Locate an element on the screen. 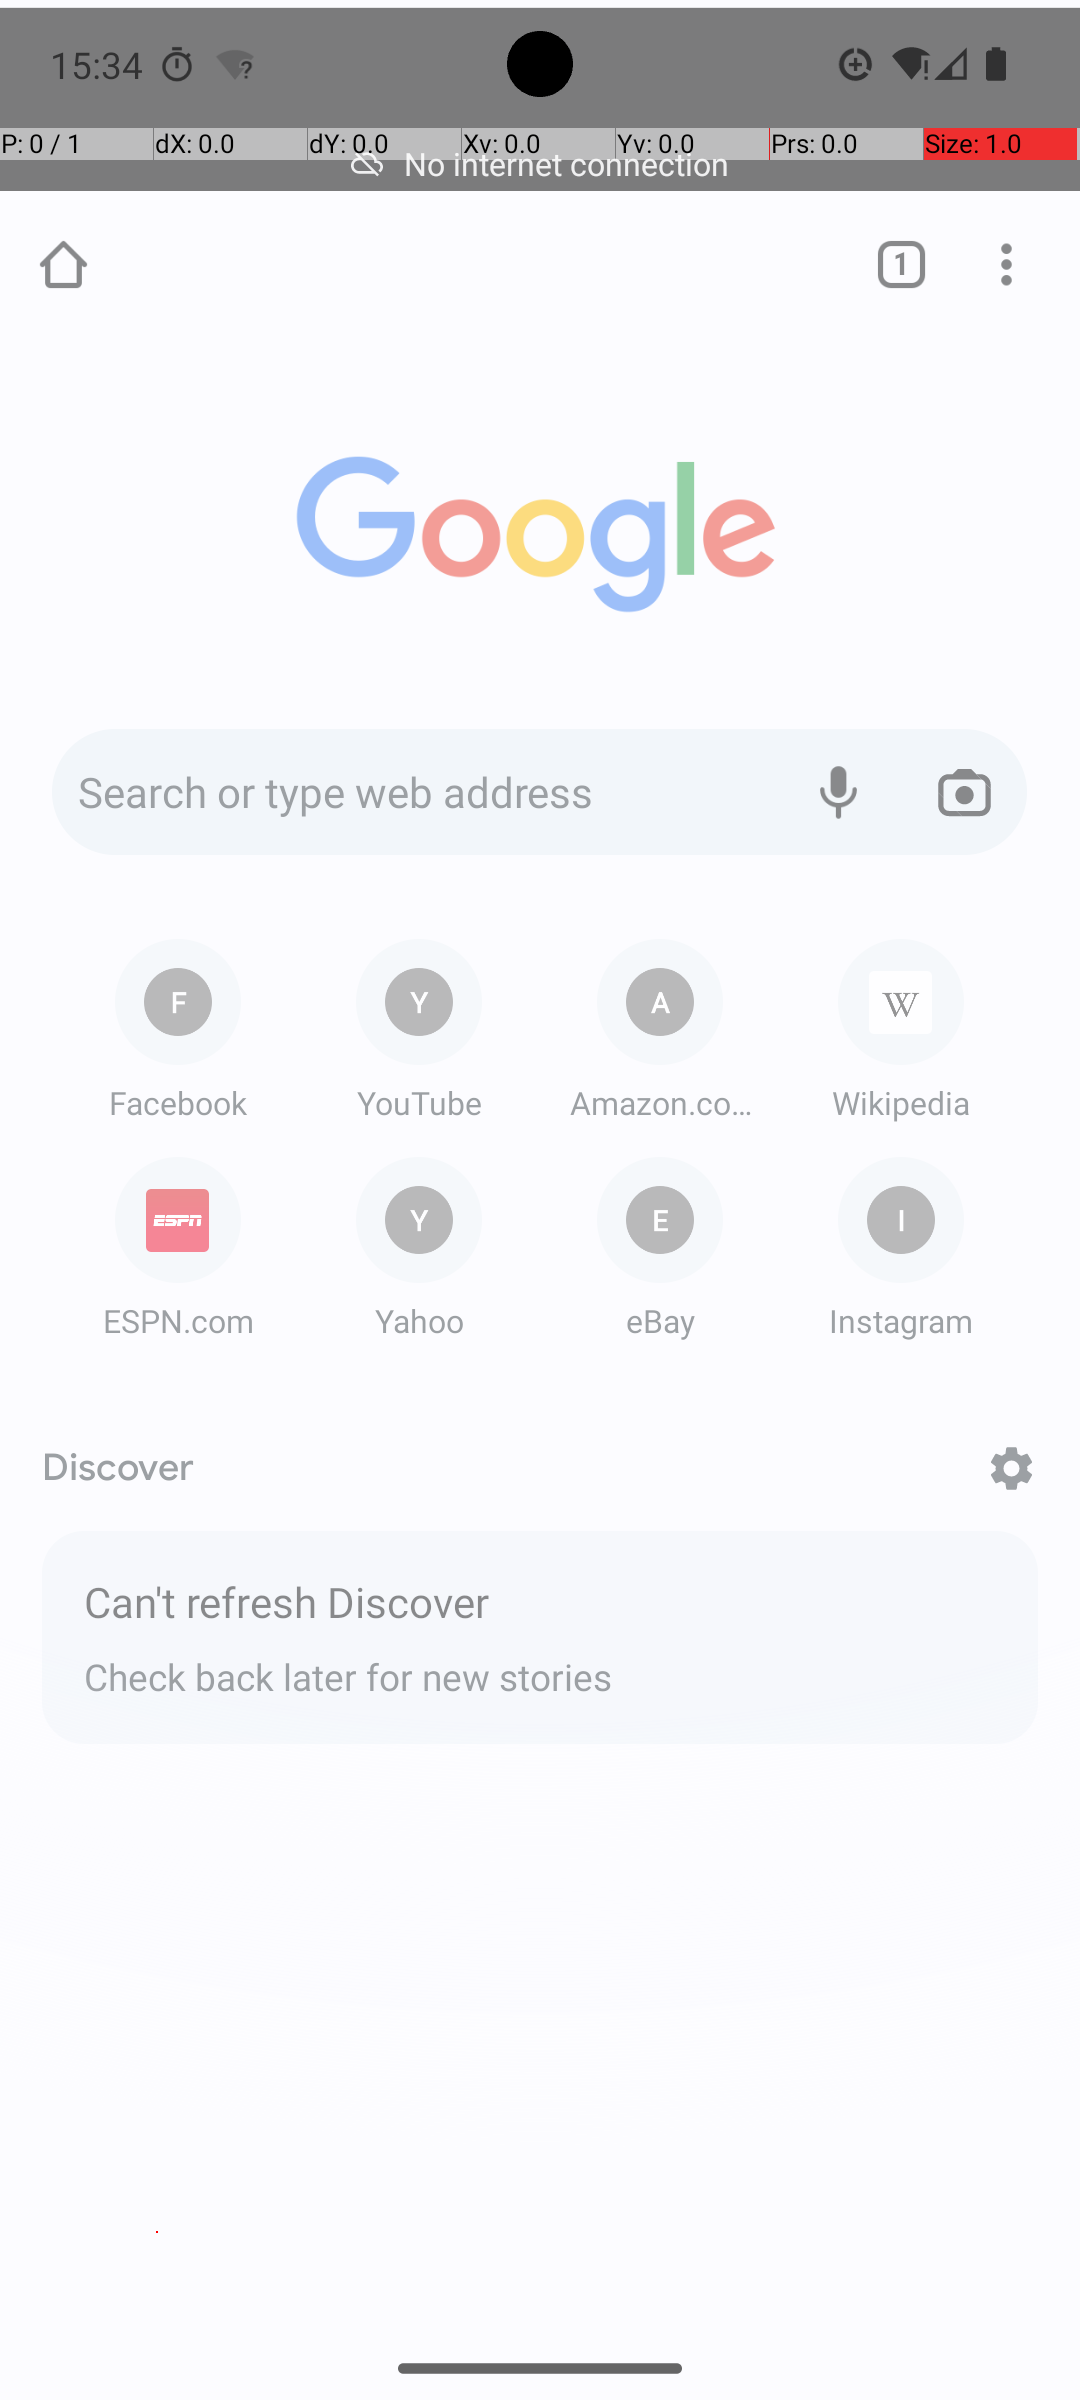 Image resolution: width=1080 pixels, height=2400 pixels. Check back later for new stories is located at coordinates (540, 1668).